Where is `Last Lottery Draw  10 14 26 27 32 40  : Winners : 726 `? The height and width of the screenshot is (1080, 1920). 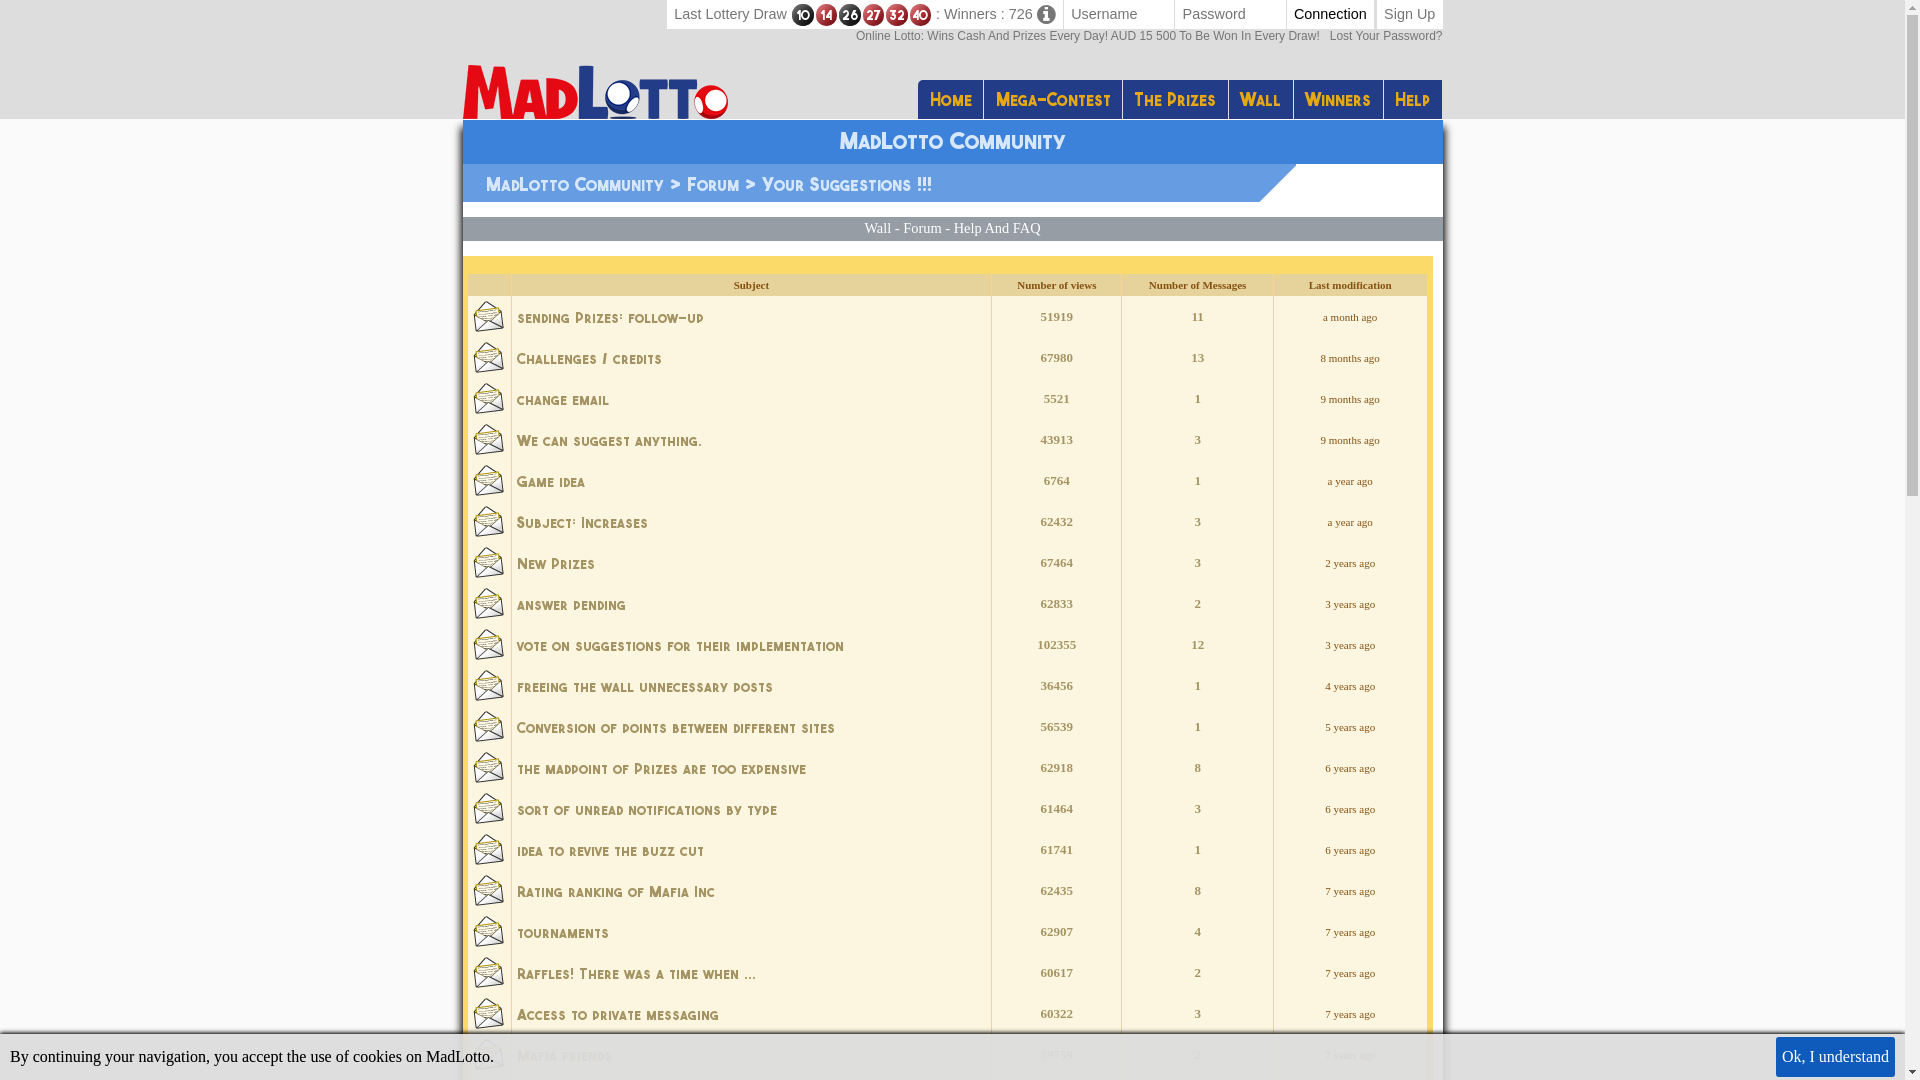
Last Lottery Draw  10 14 26 27 32 40  : Winners : 726  is located at coordinates (865, 14).